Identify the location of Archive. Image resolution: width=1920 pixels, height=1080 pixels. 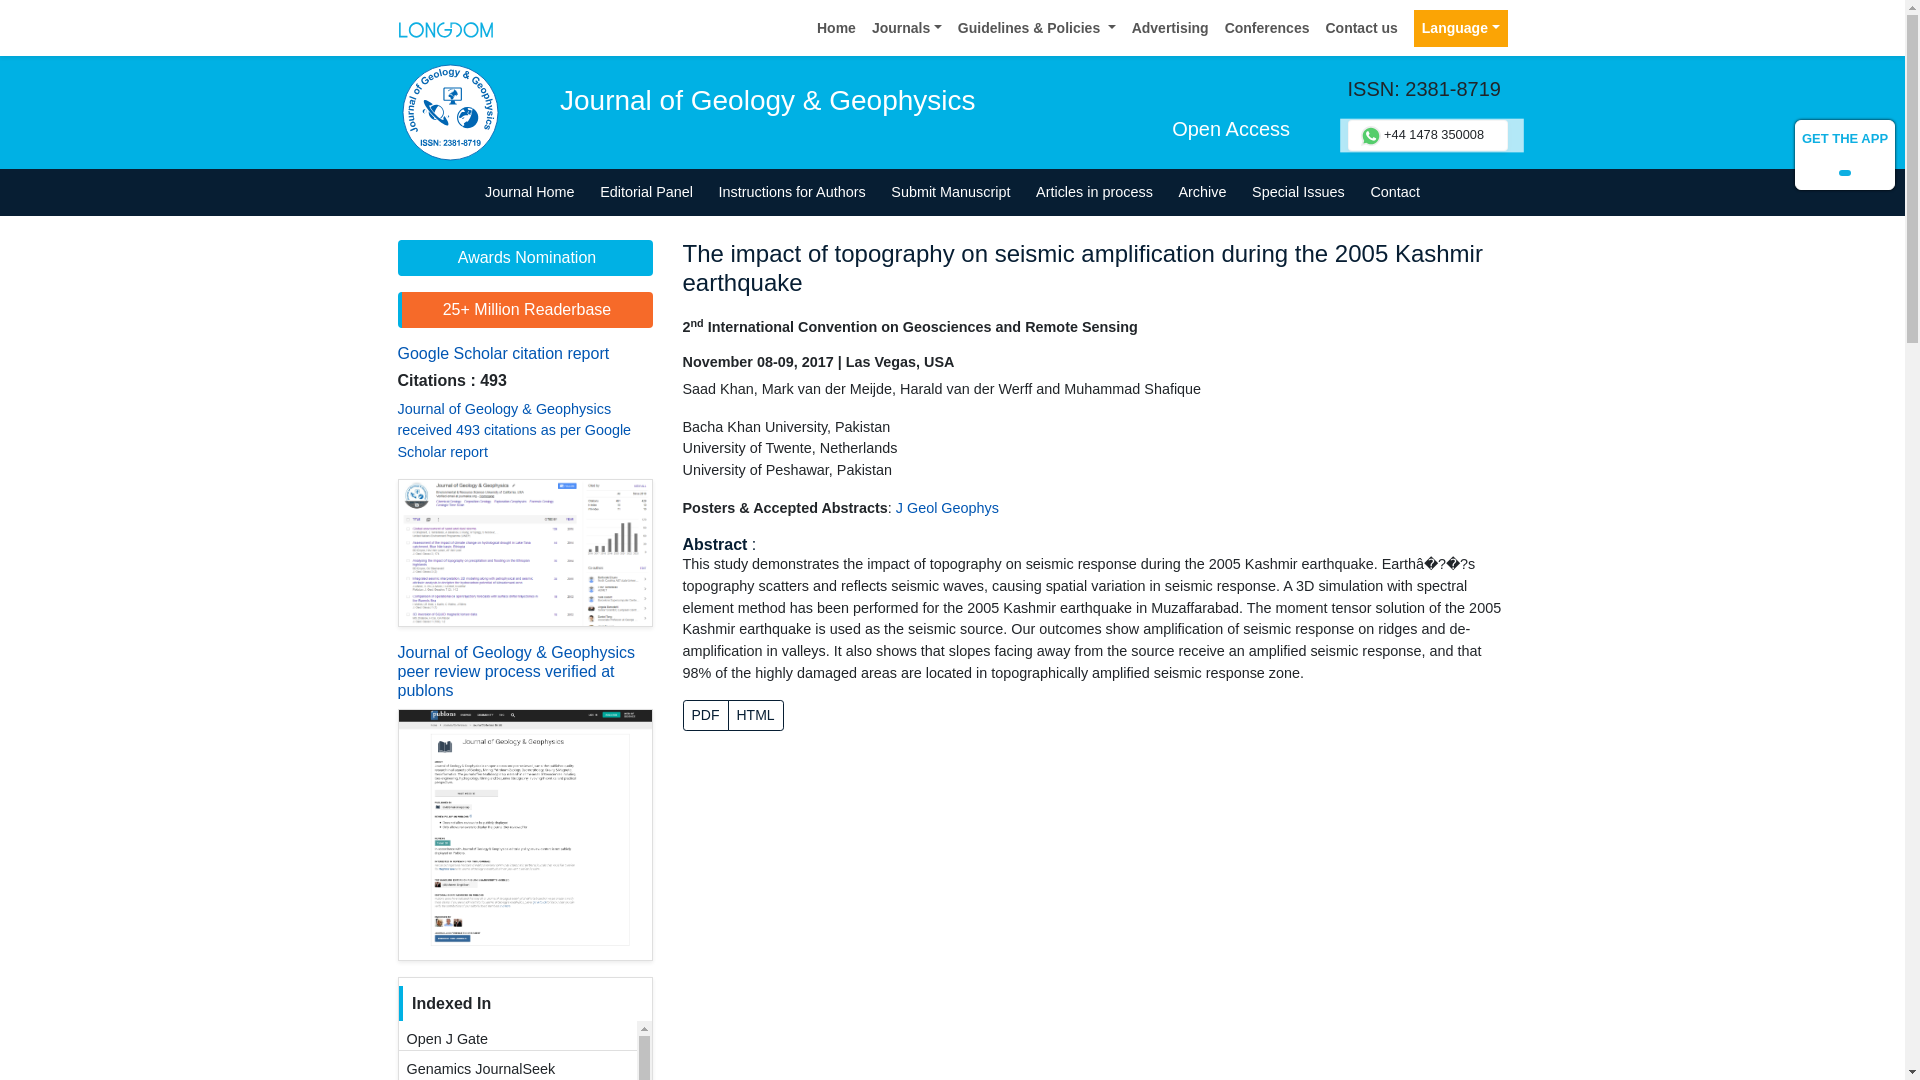
(1202, 192).